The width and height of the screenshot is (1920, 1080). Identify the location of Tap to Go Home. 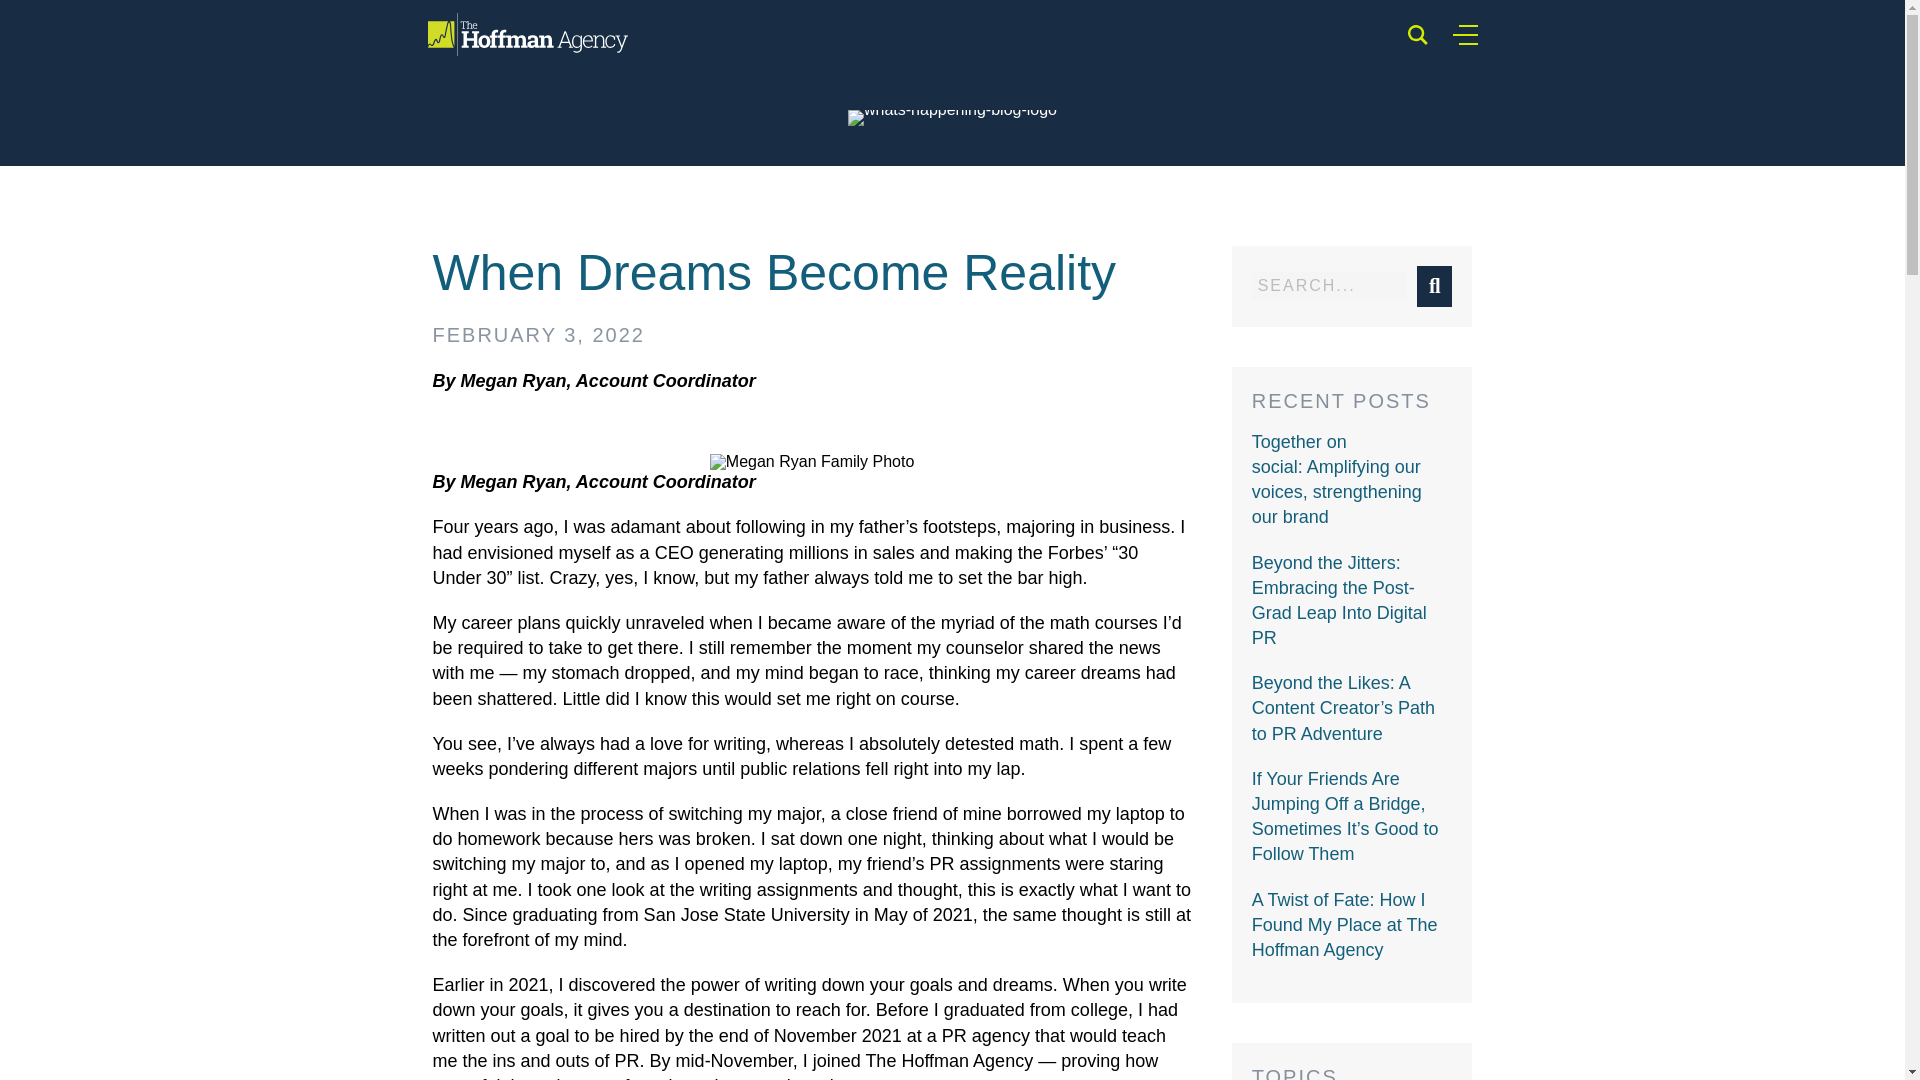
(528, 34).